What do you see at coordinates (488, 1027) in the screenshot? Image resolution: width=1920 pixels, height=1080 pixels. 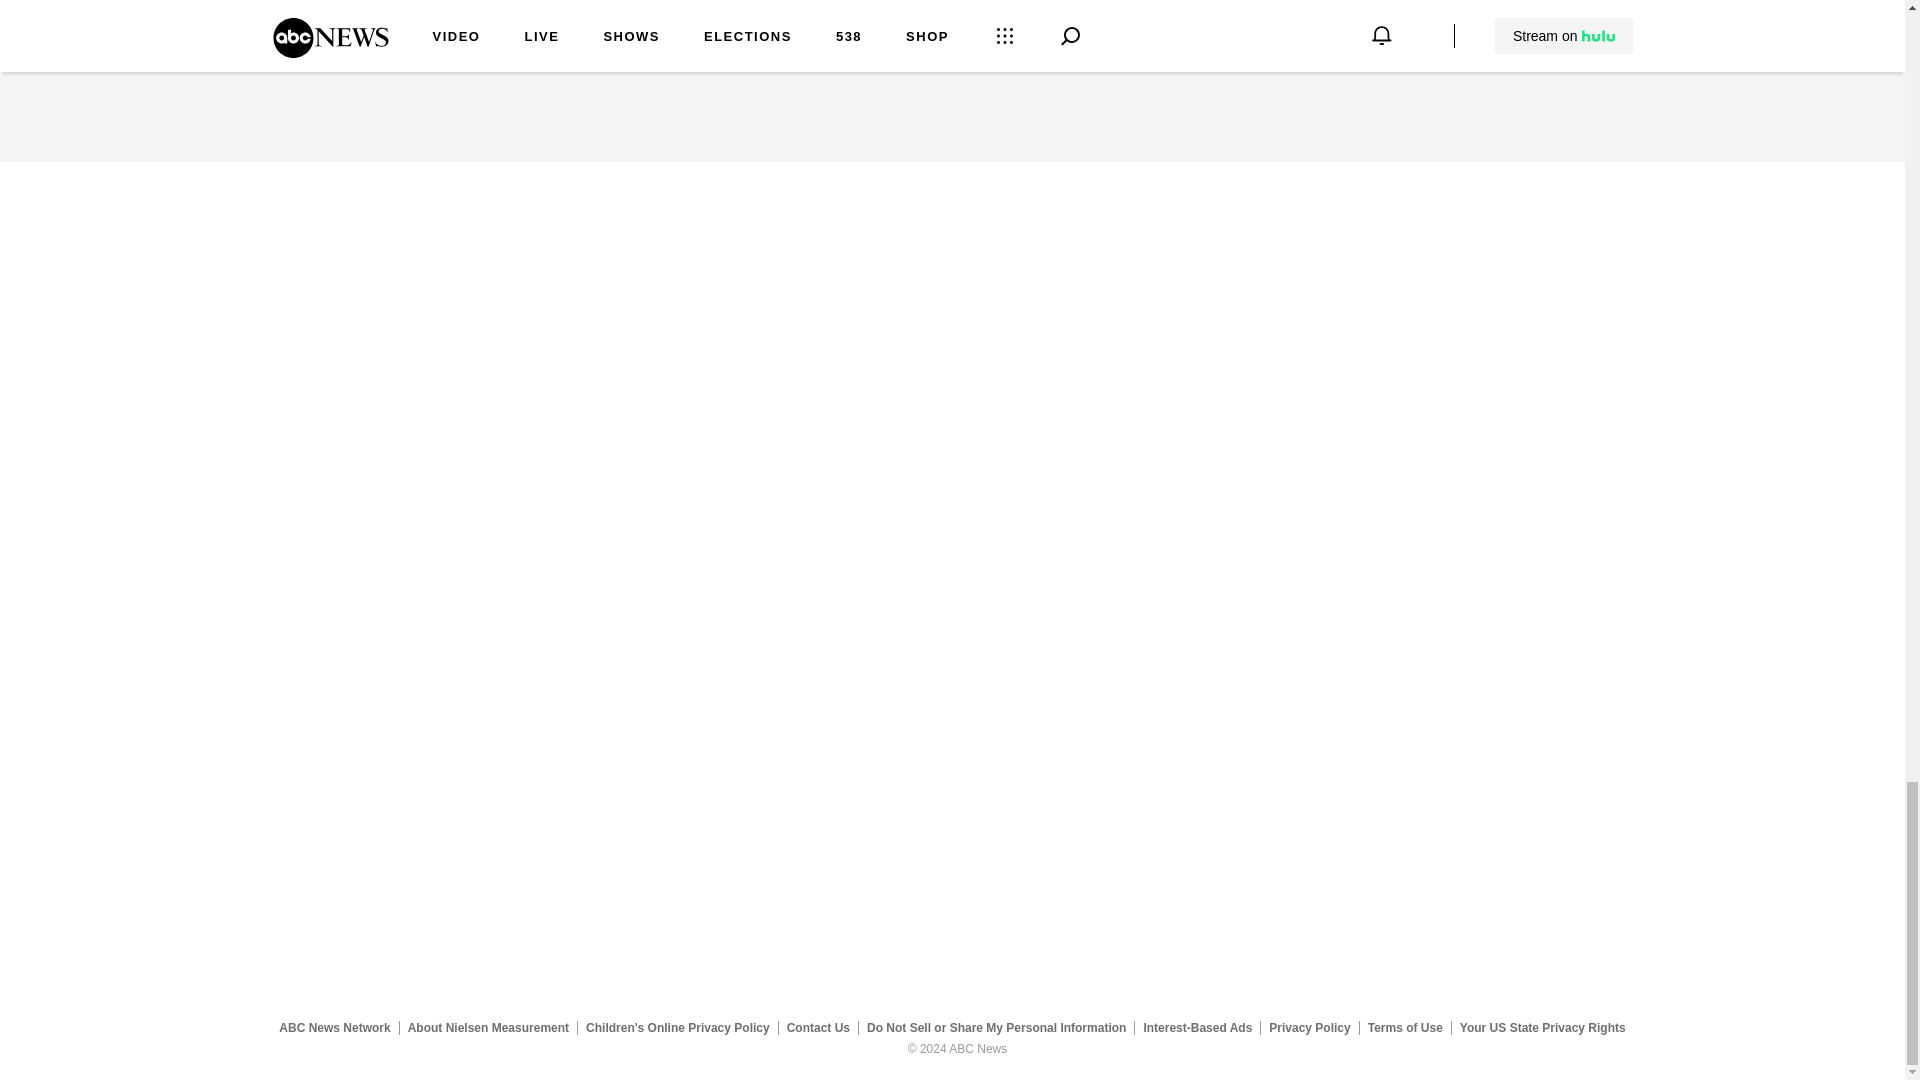 I see `About Nielsen Measurement` at bounding box center [488, 1027].